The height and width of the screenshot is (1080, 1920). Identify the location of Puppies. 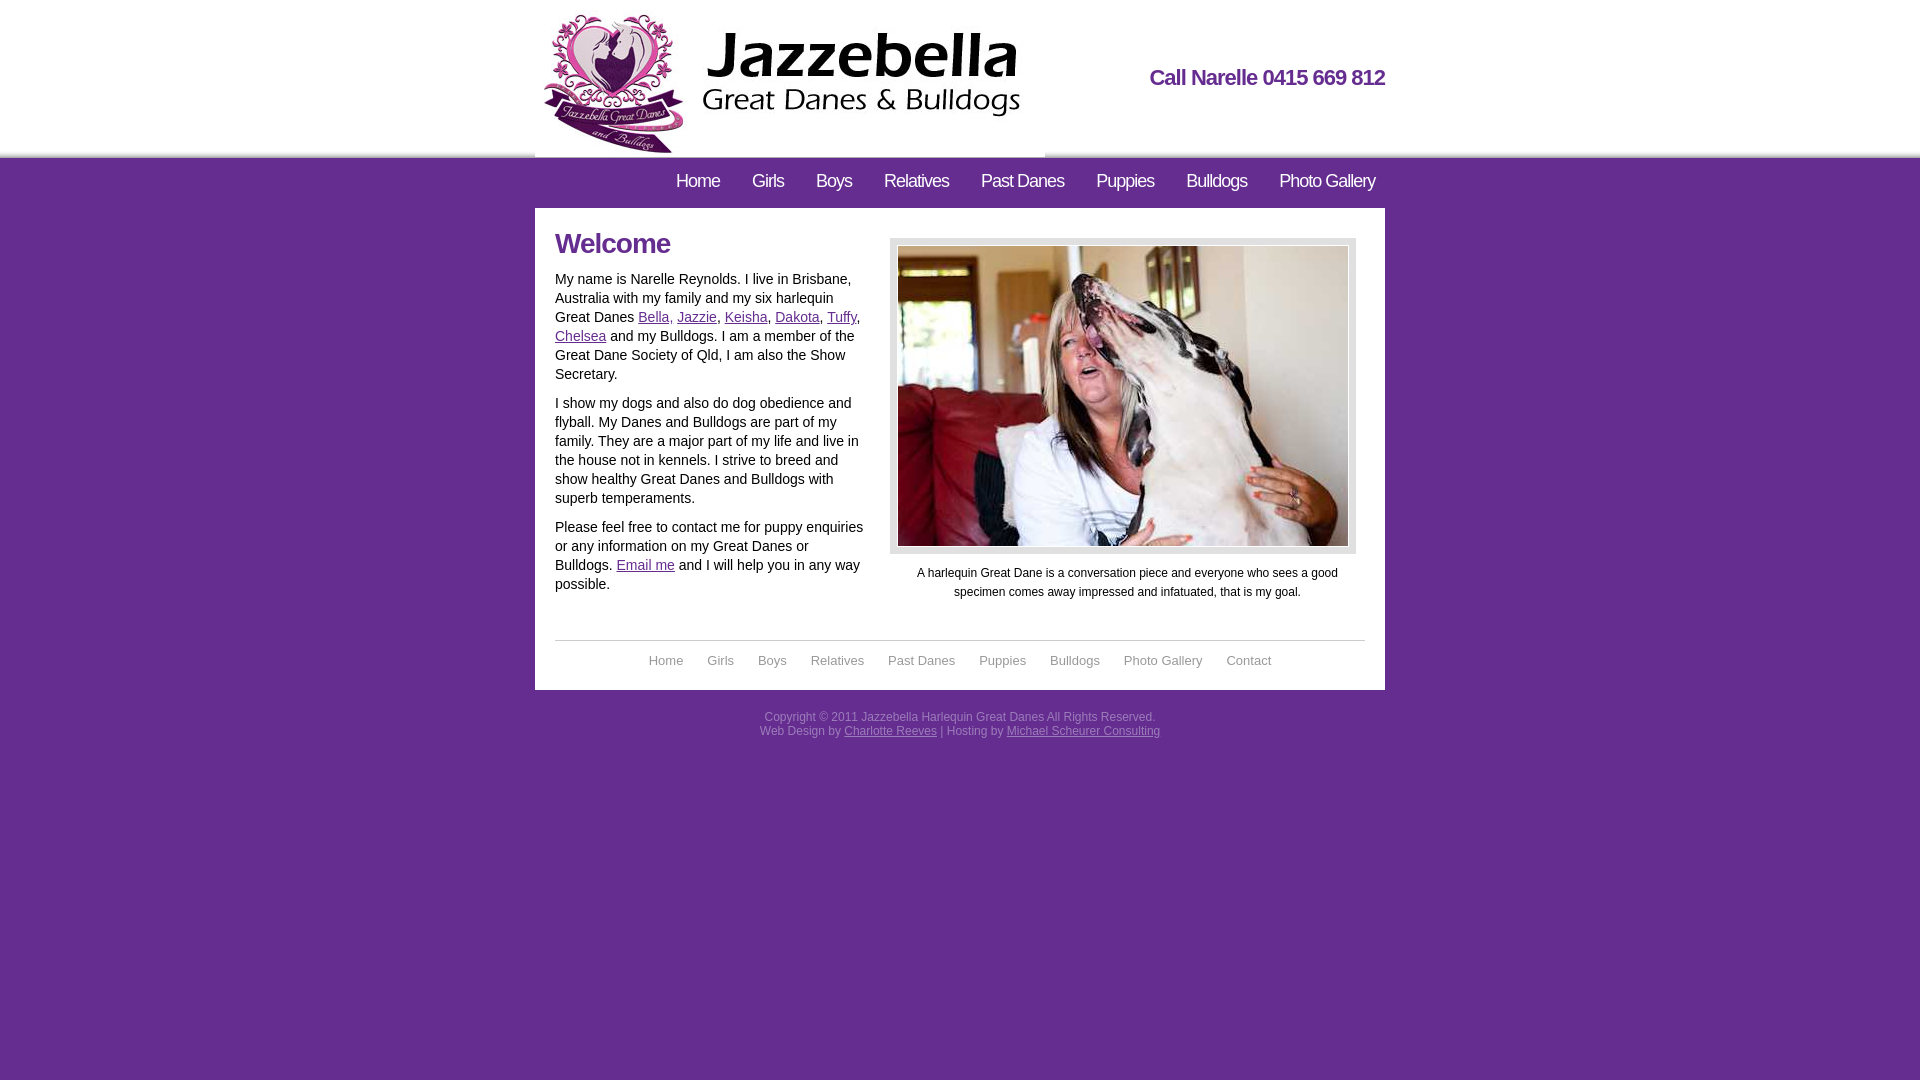
(1125, 182).